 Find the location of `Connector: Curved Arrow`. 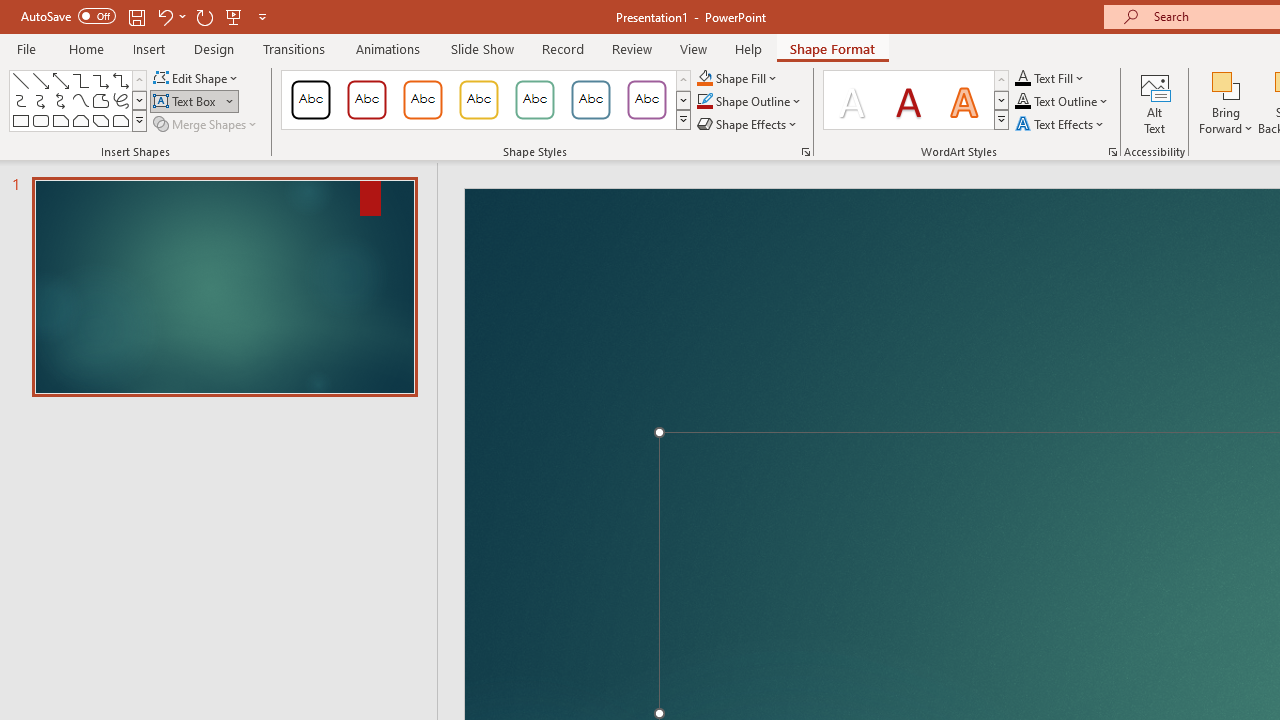

Connector: Curved Arrow is located at coordinates (40, 100).